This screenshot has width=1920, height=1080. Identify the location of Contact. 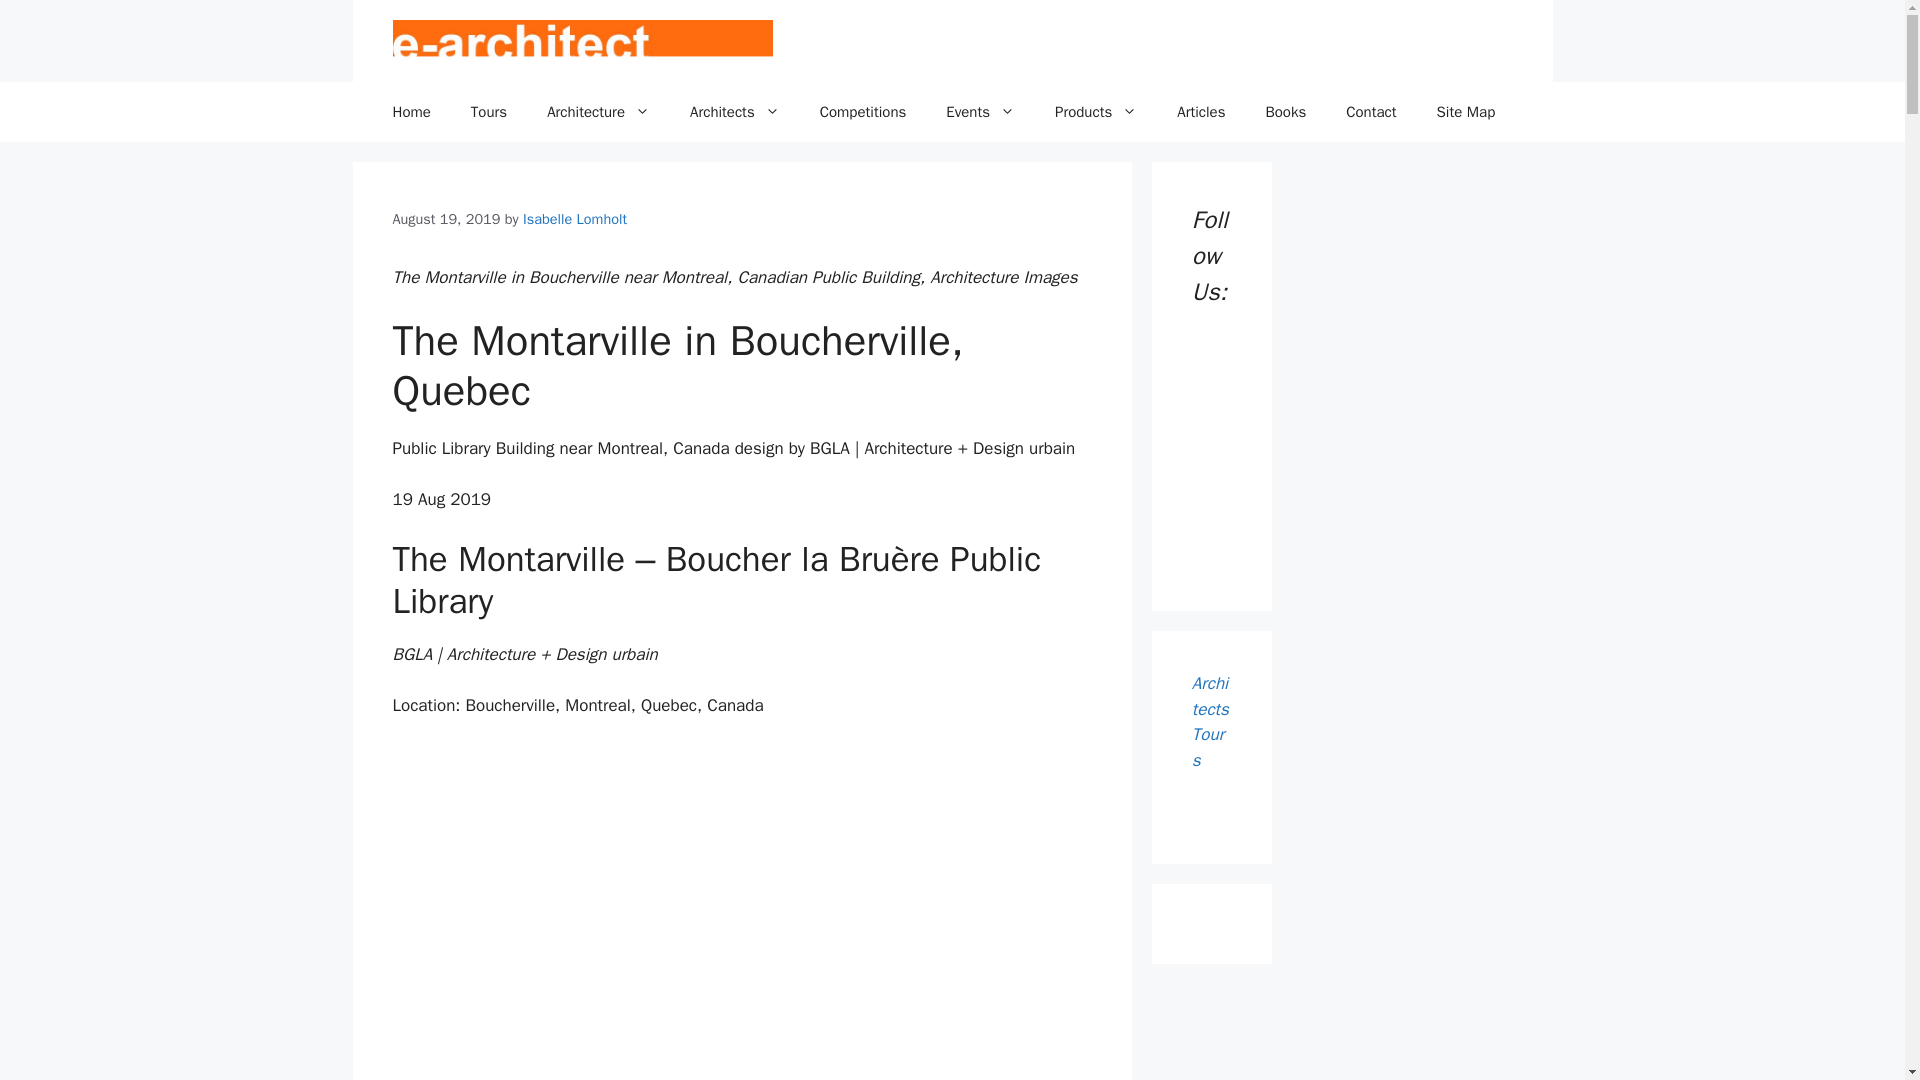
(1371, 112).